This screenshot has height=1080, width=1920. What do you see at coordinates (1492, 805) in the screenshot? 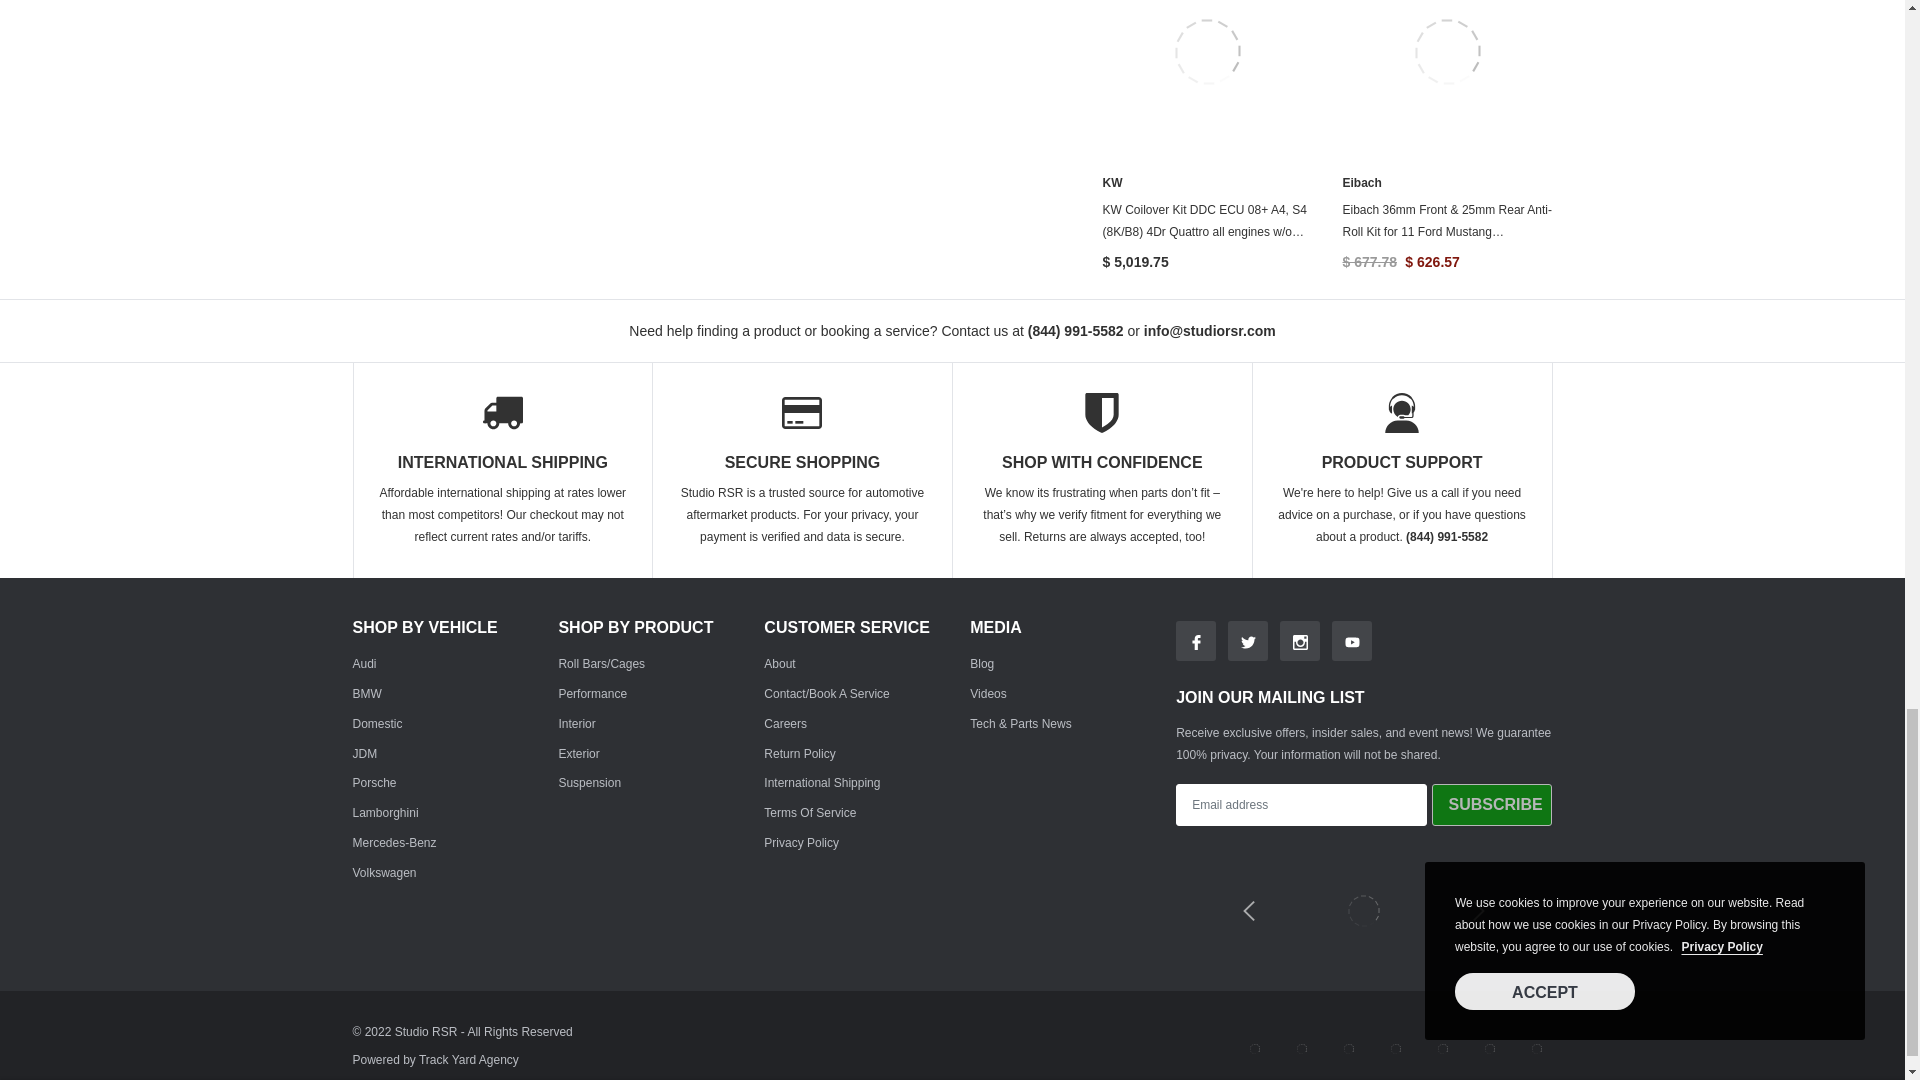
I see `Subscribe` at bounding box center [1492, 805].